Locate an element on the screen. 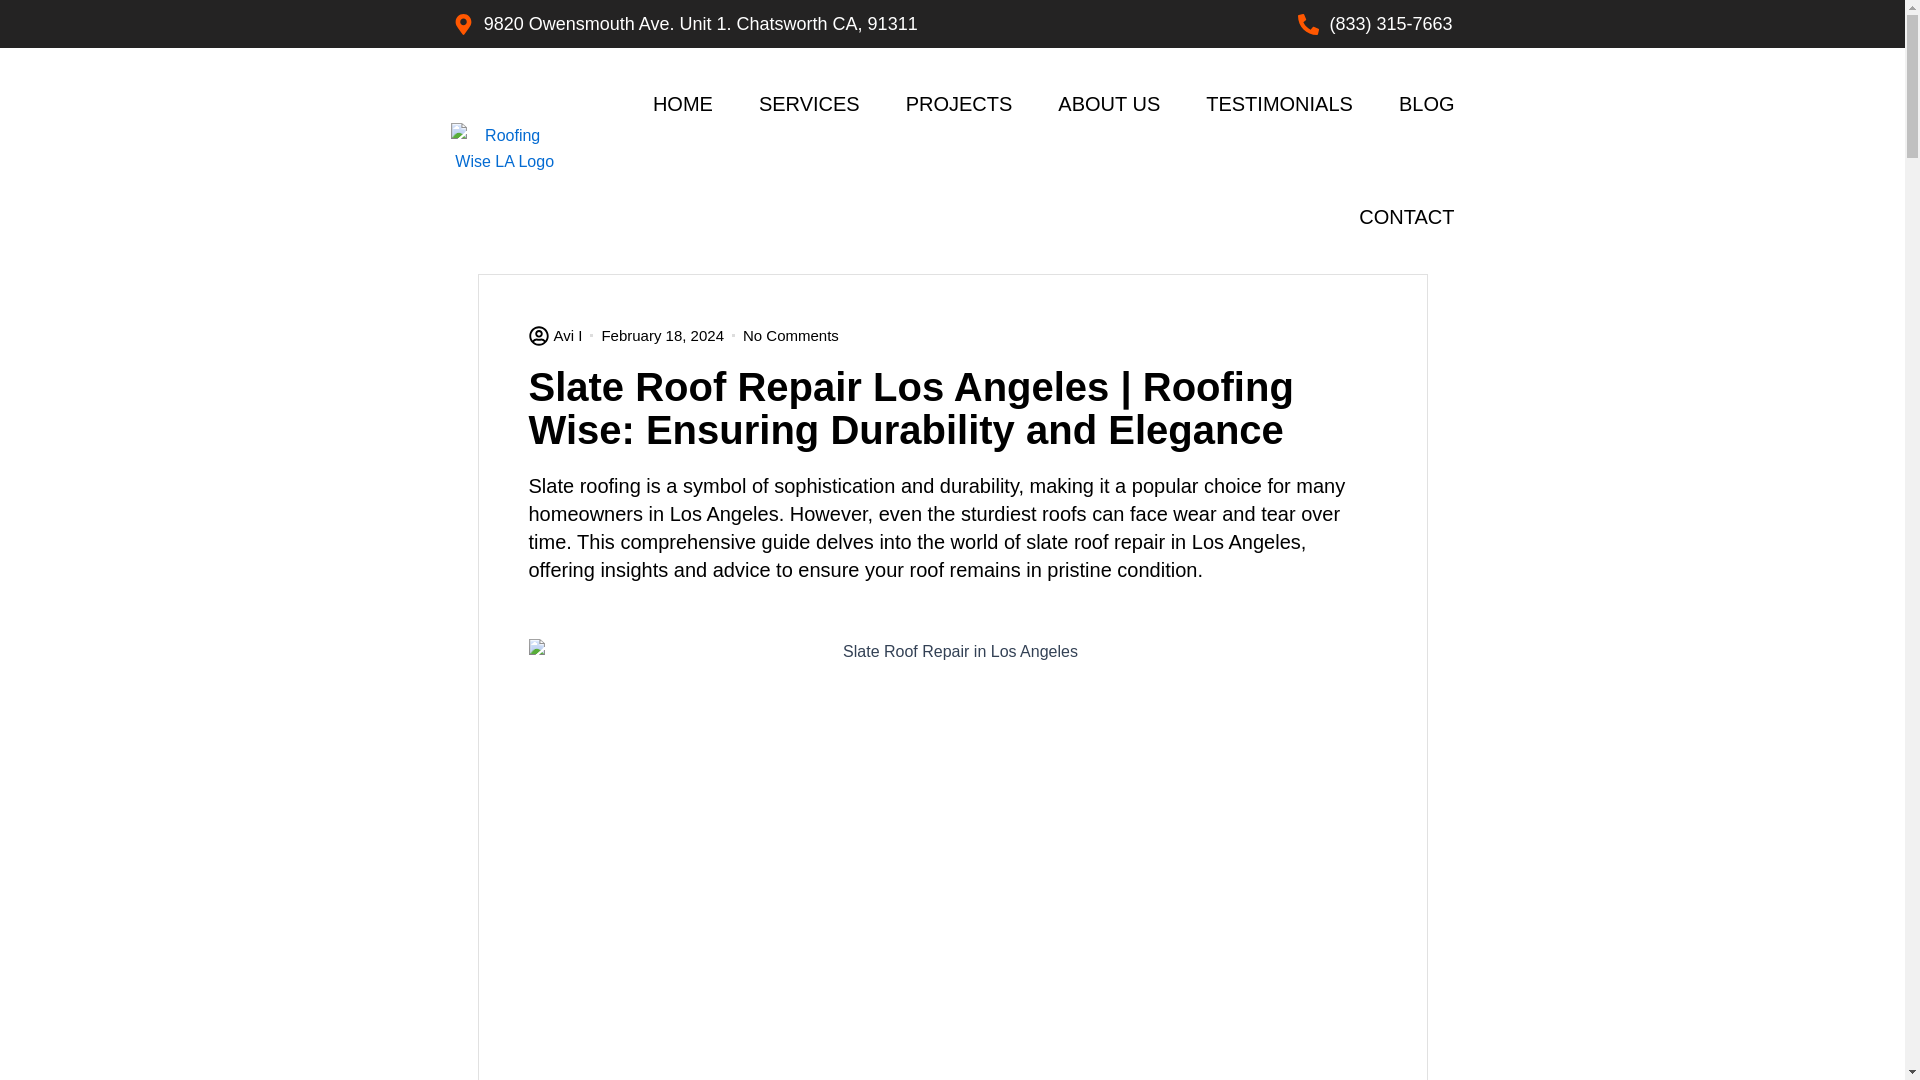 This screenshot has width=1920, height=1080. TESTIMONIALS is located at coordinates (1279, 104).